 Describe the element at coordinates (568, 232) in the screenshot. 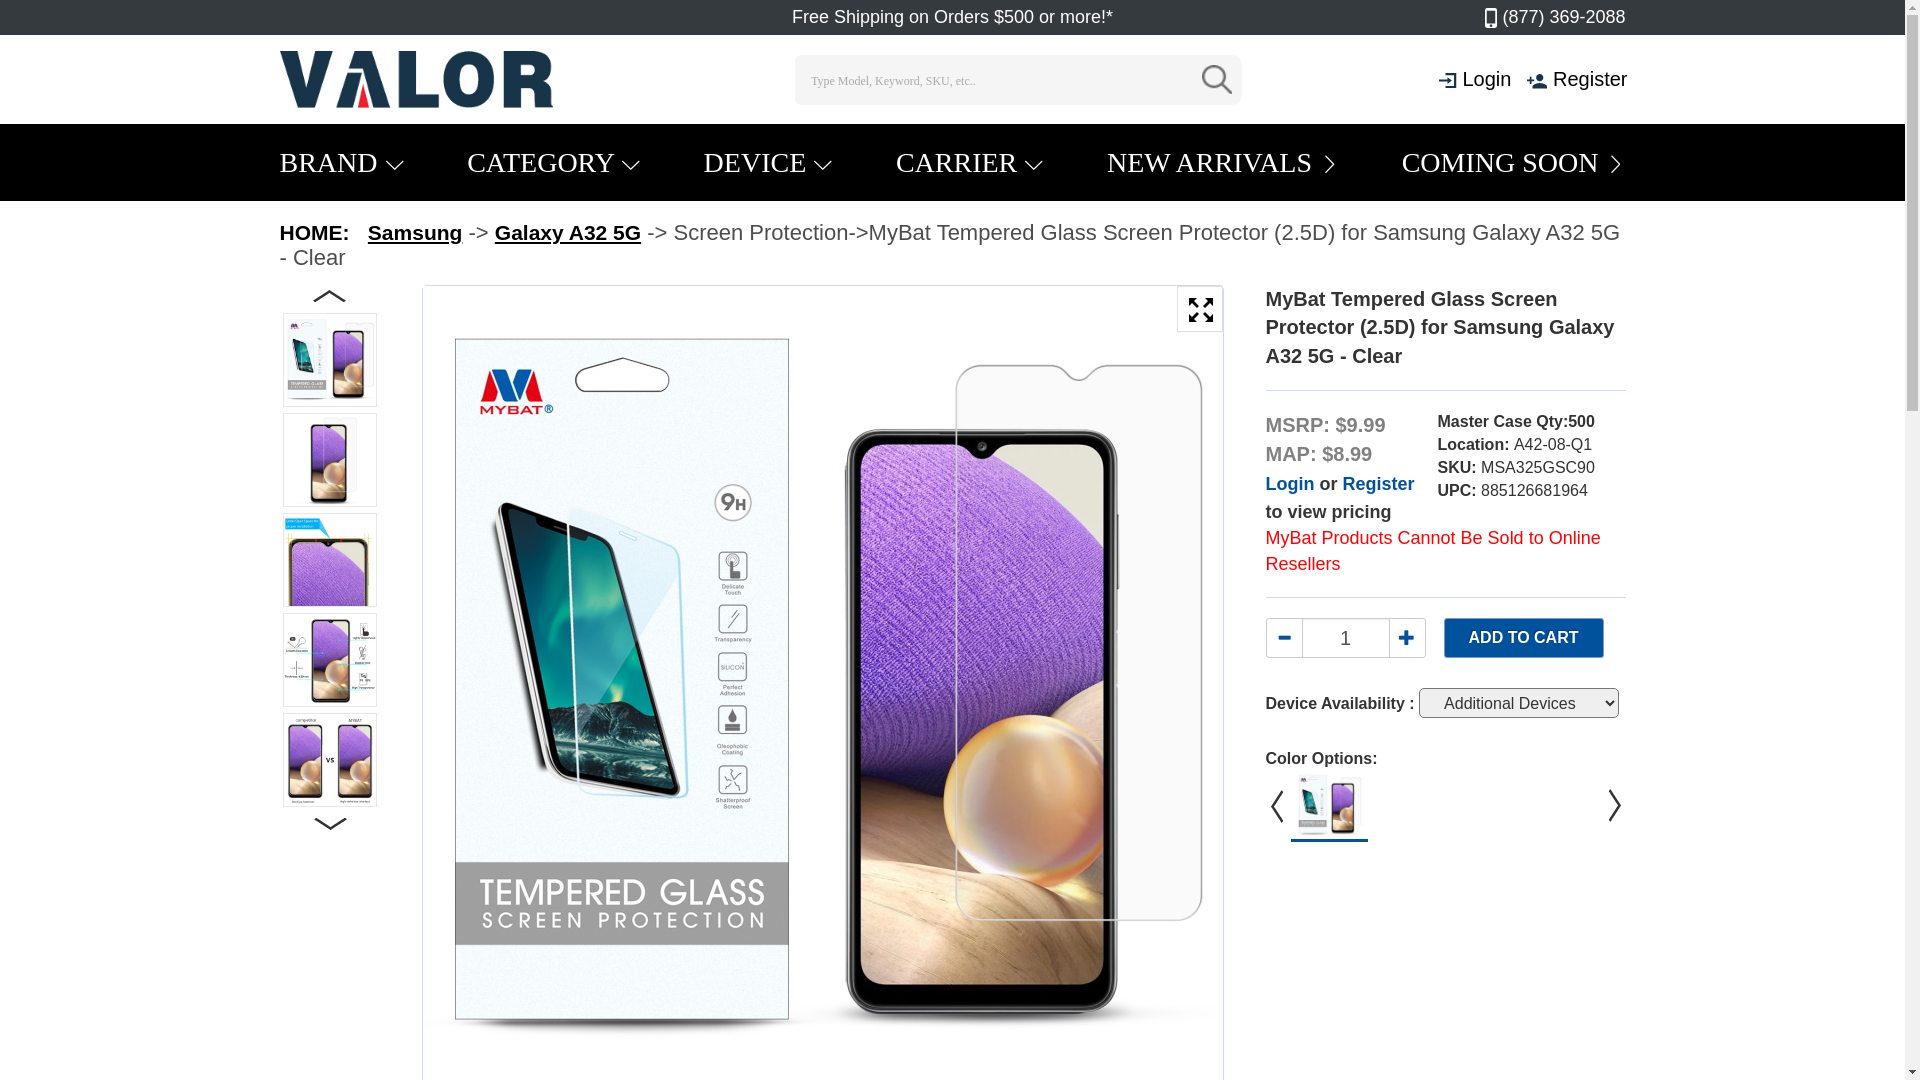

I see `Galaxy A32 5G` at that location.